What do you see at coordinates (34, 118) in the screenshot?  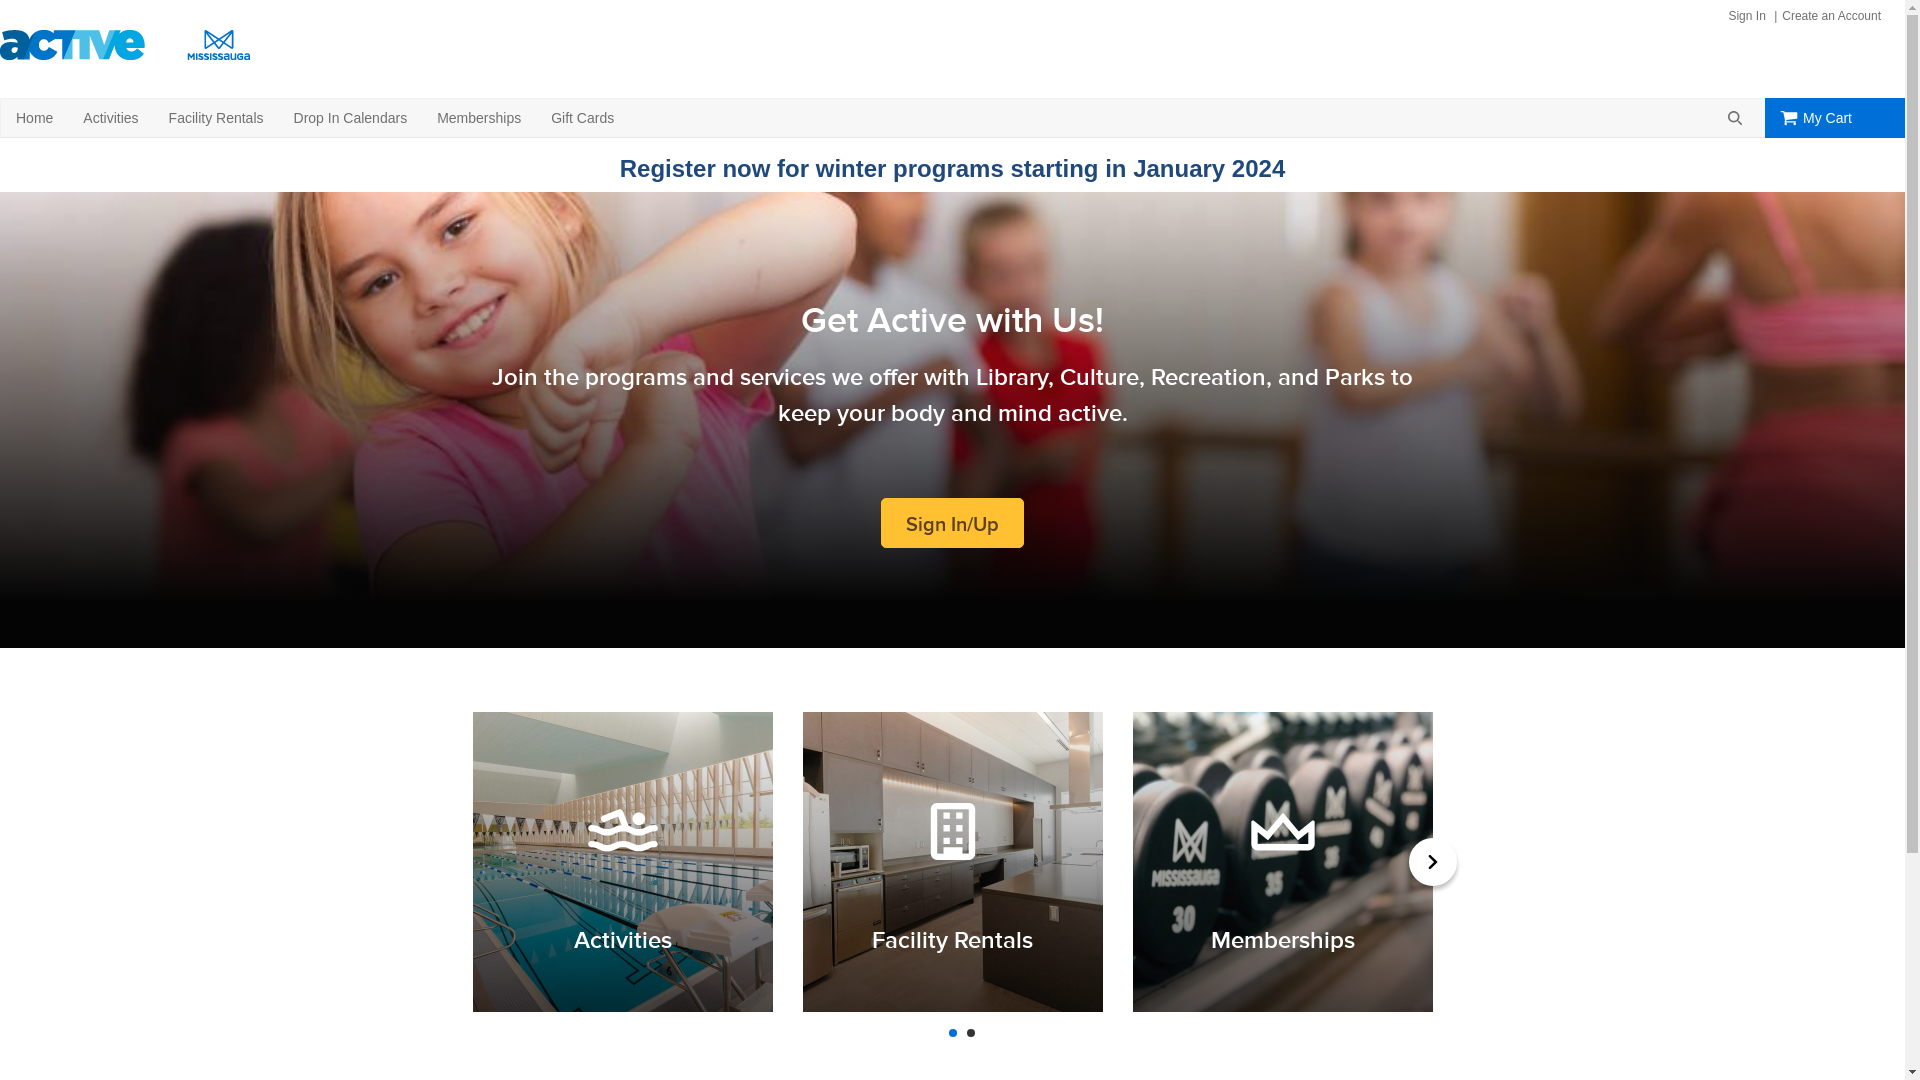 I see `Home` at bounding box center [34, 118].